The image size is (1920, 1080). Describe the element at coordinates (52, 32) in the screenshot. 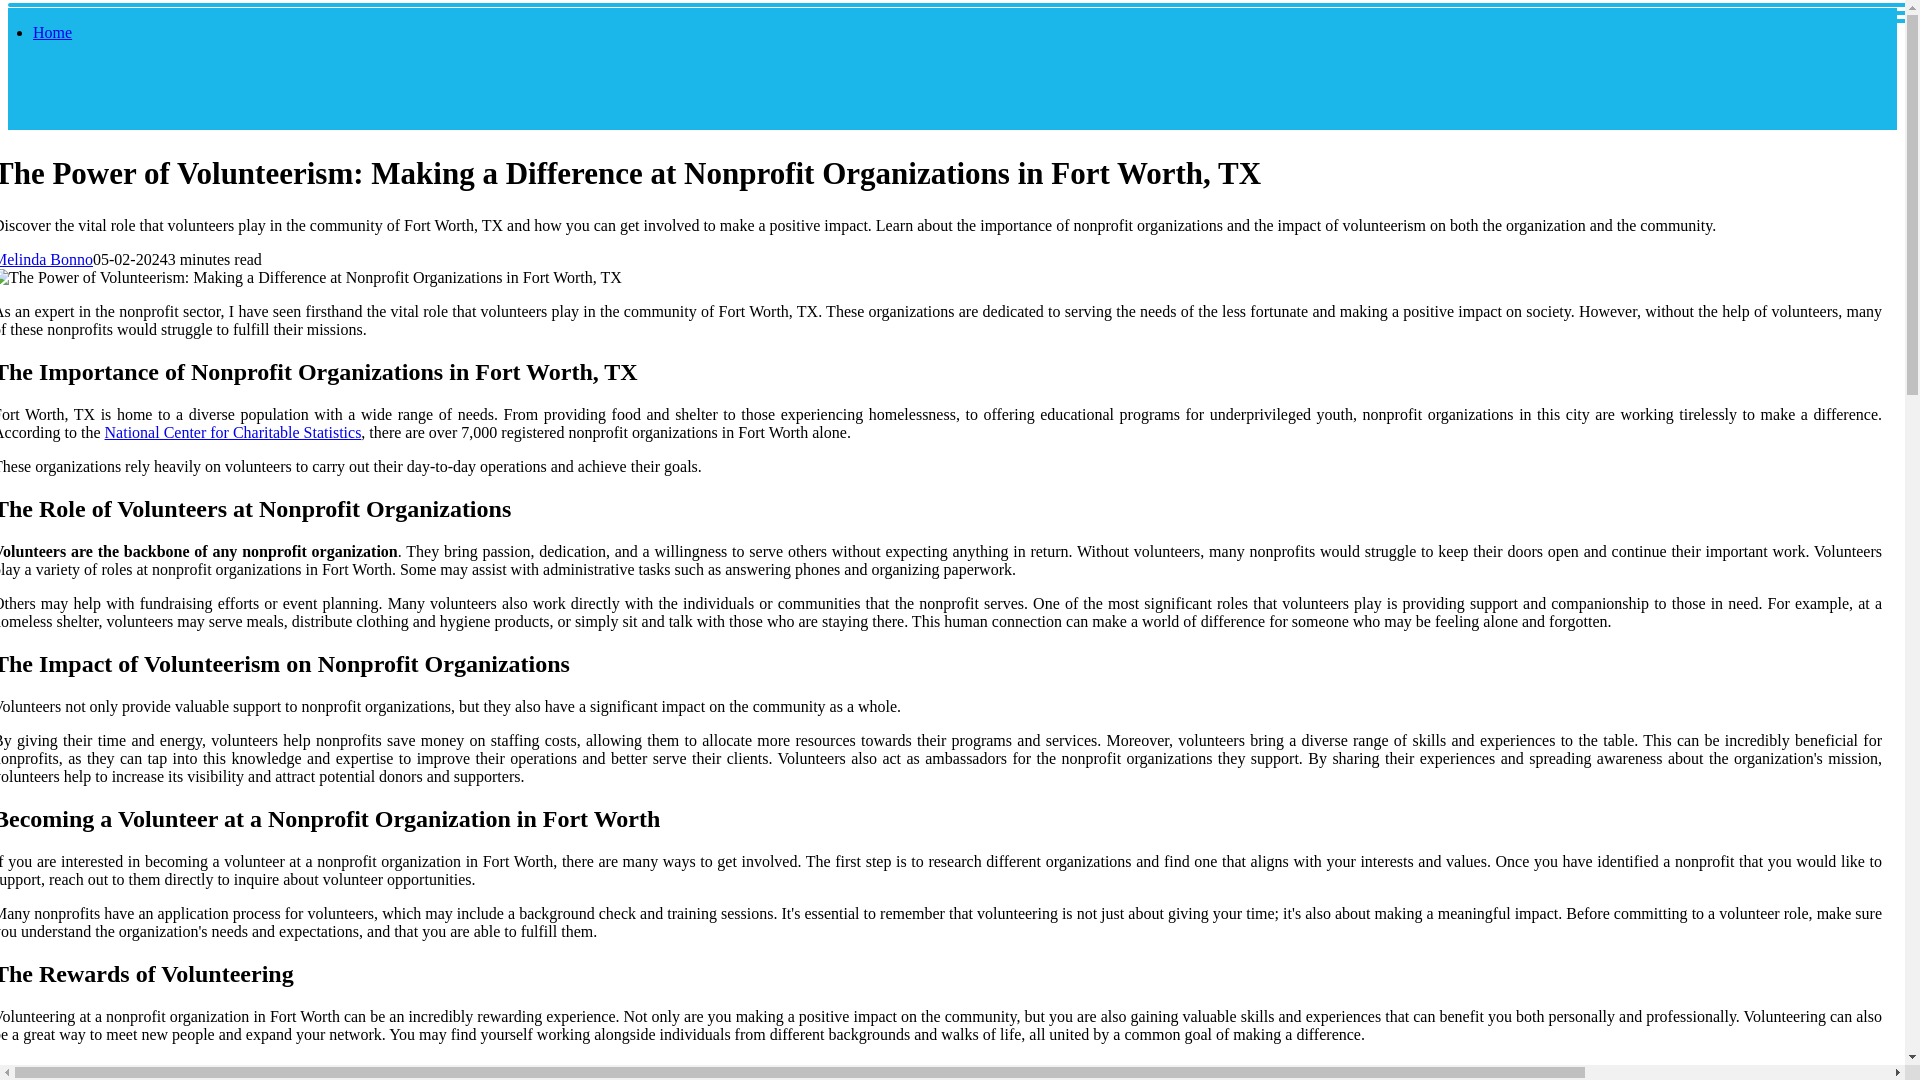

I see `Home` at that location.